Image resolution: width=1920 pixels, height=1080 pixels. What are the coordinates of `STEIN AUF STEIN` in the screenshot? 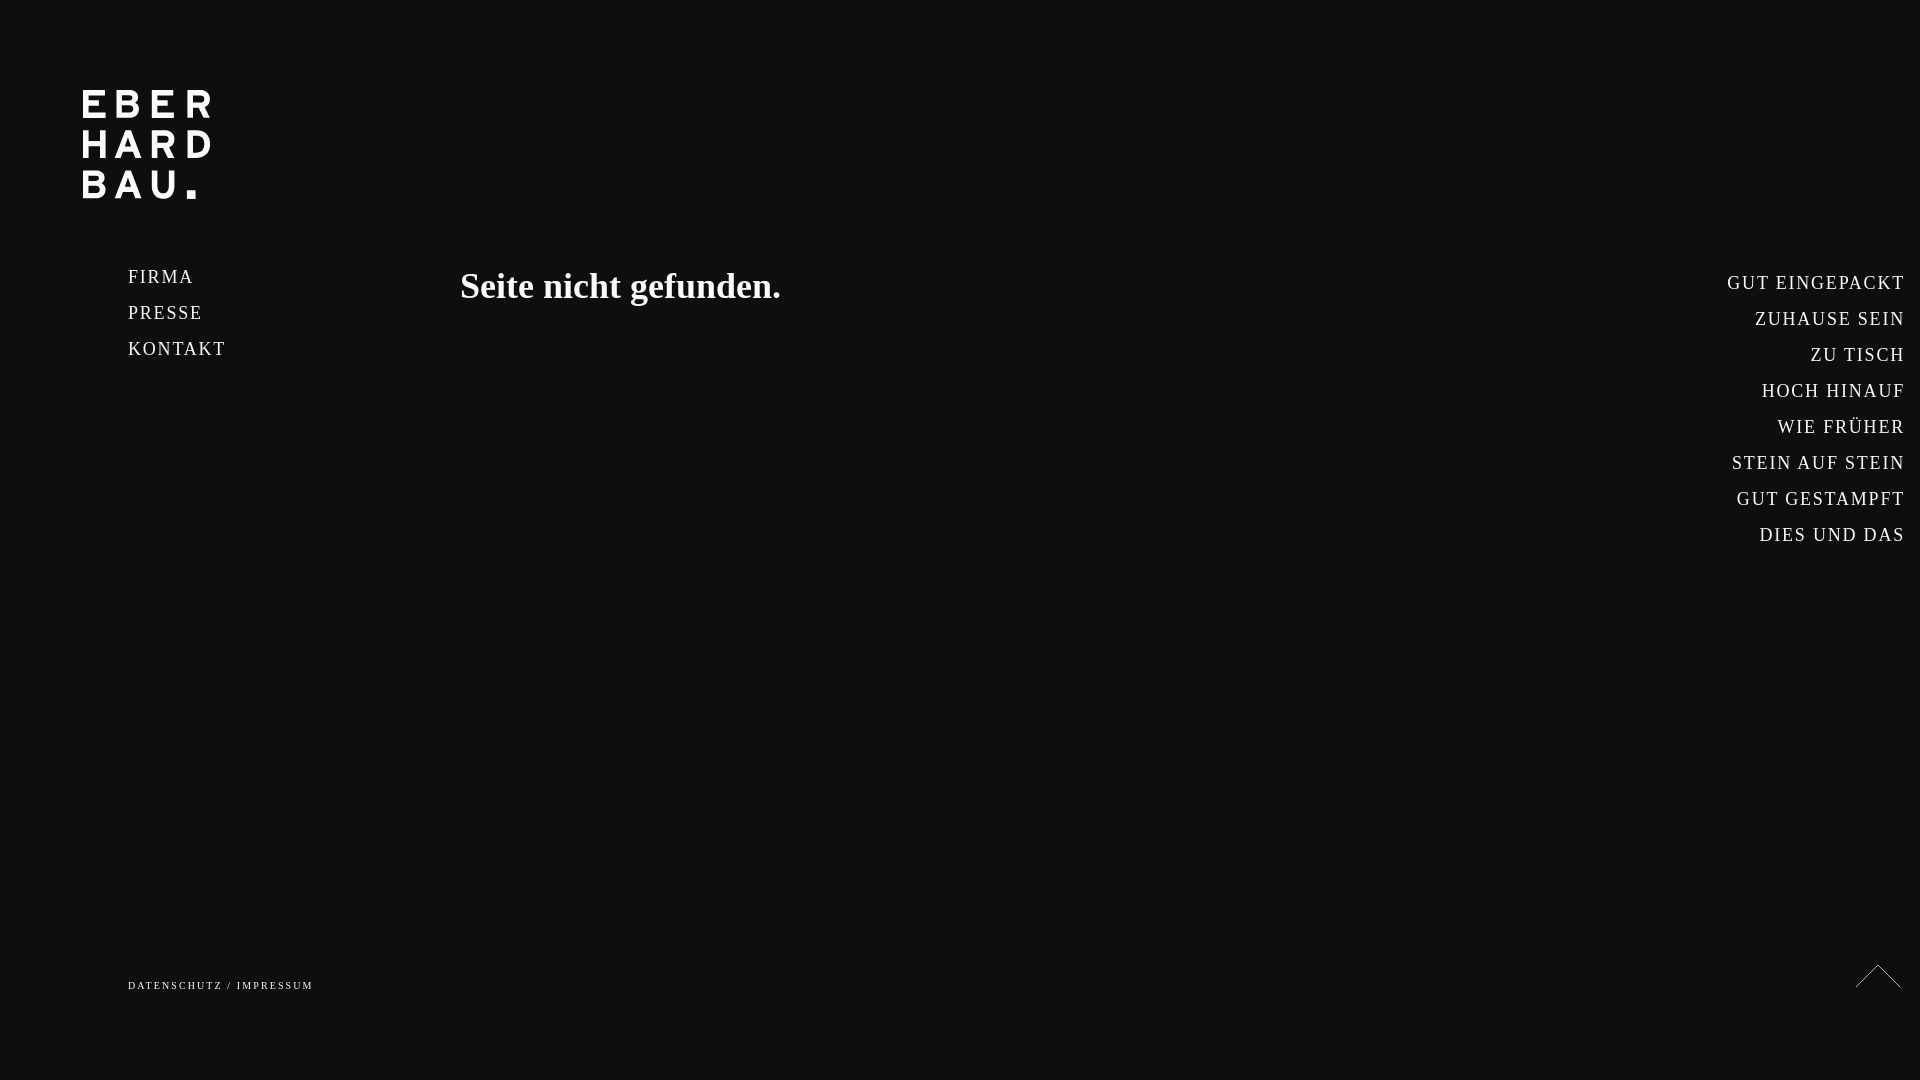 It's located at (1816, 463).